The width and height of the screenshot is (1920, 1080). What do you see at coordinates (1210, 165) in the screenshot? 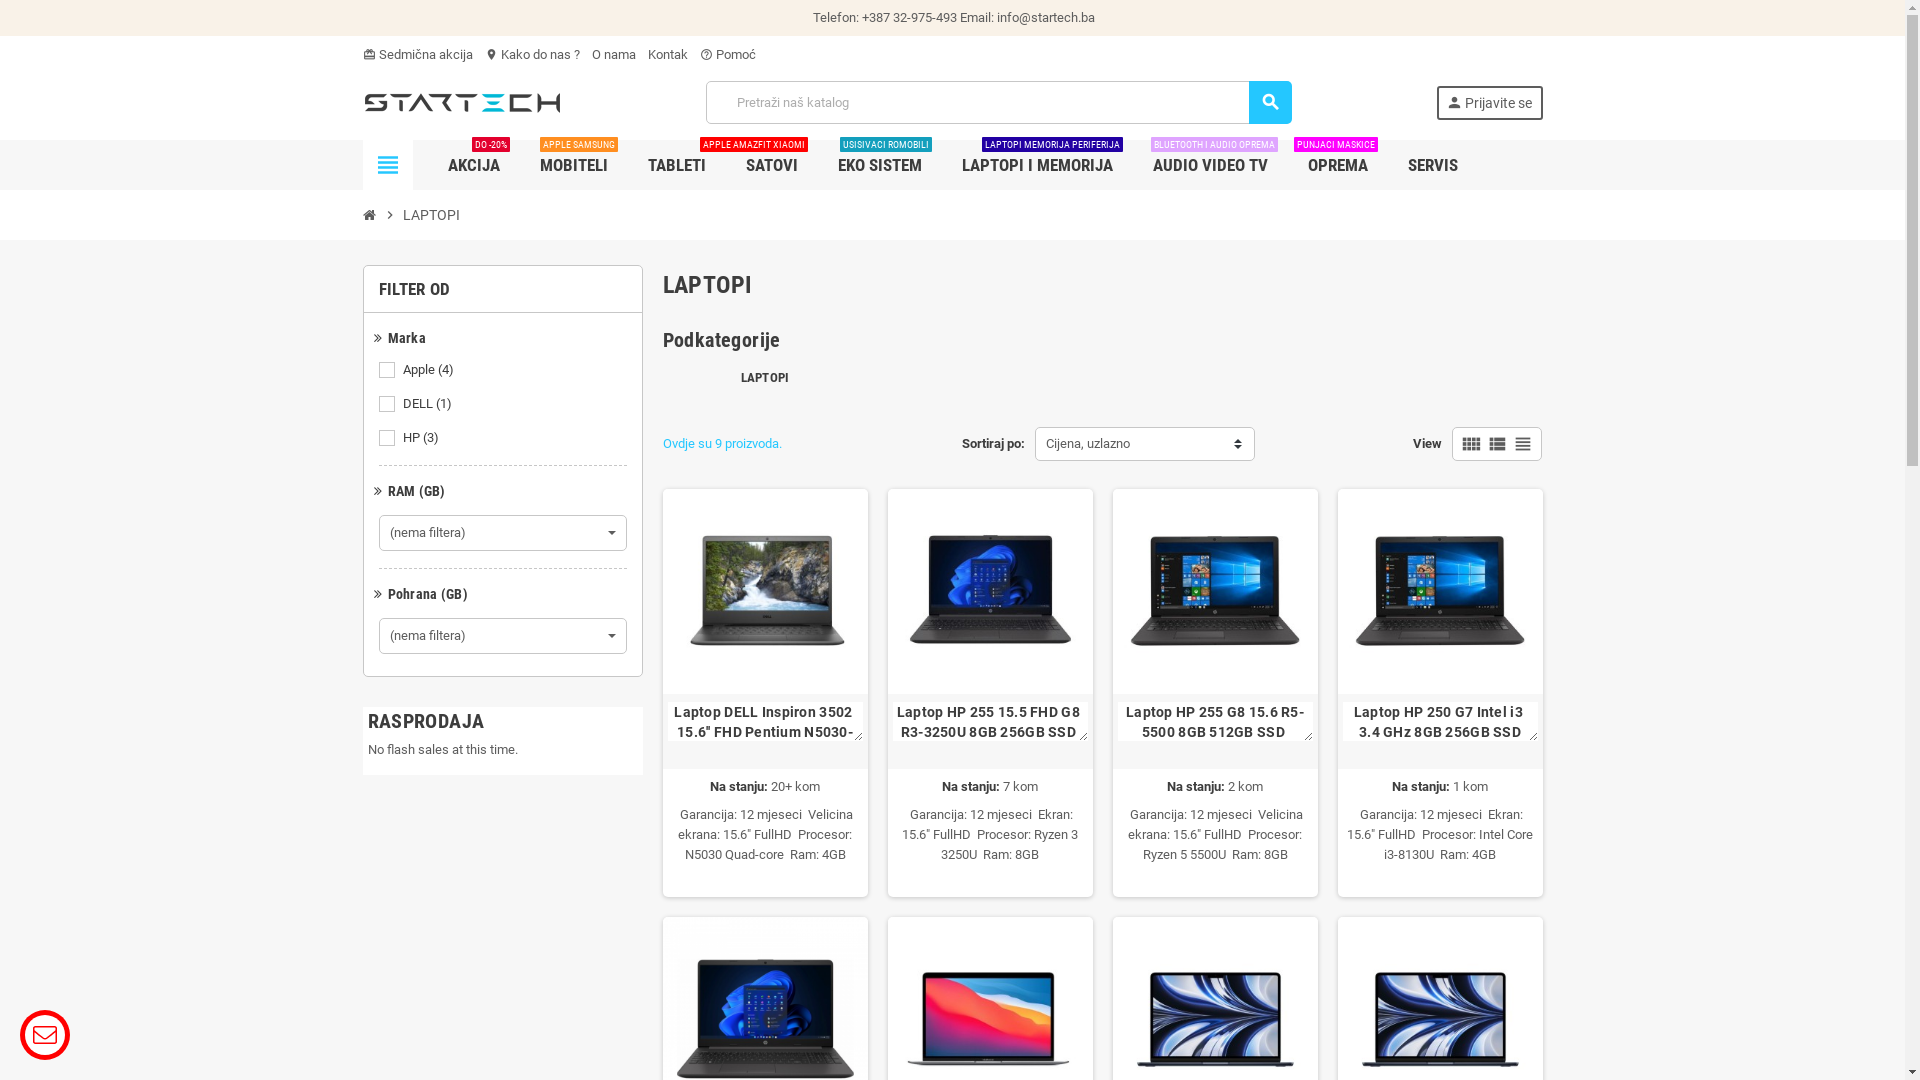
I see `AUDIO VIDEO TV
BLUETOOTH I AUDIO OPREMA` at bounding box center [1210, 165].